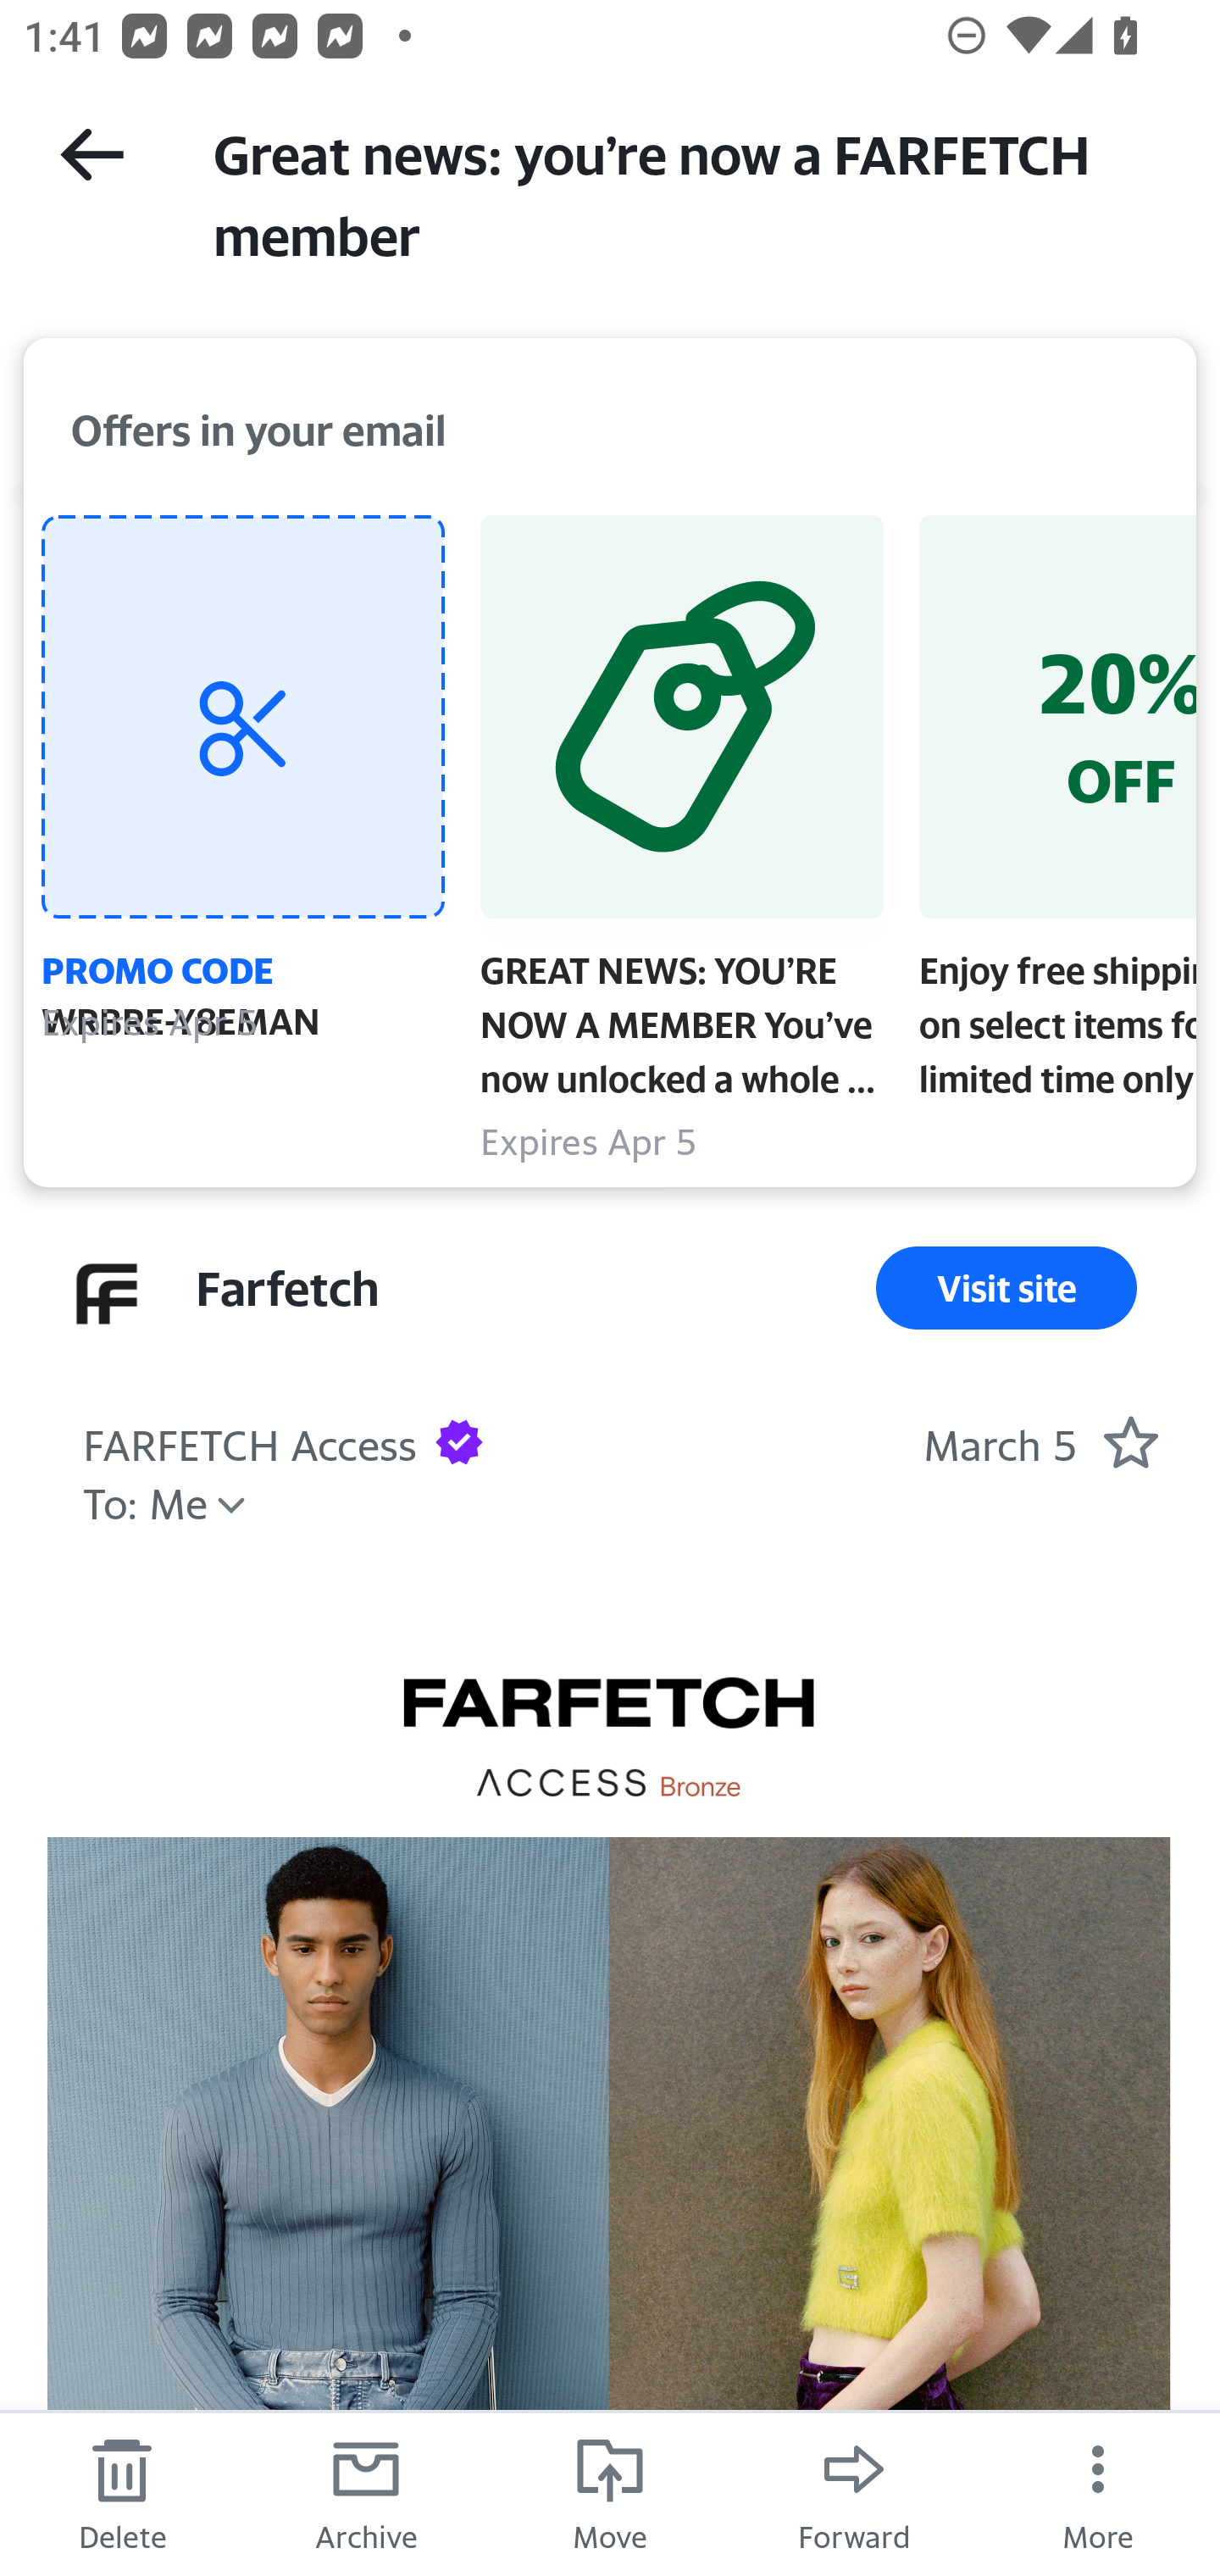 This screenshot has height=2576, width=1220. What do you see at coordinates (686, 192) in the screenshot?
I see `Great news: you’re now a FARFETCH member` at bounding box center [686, 192].